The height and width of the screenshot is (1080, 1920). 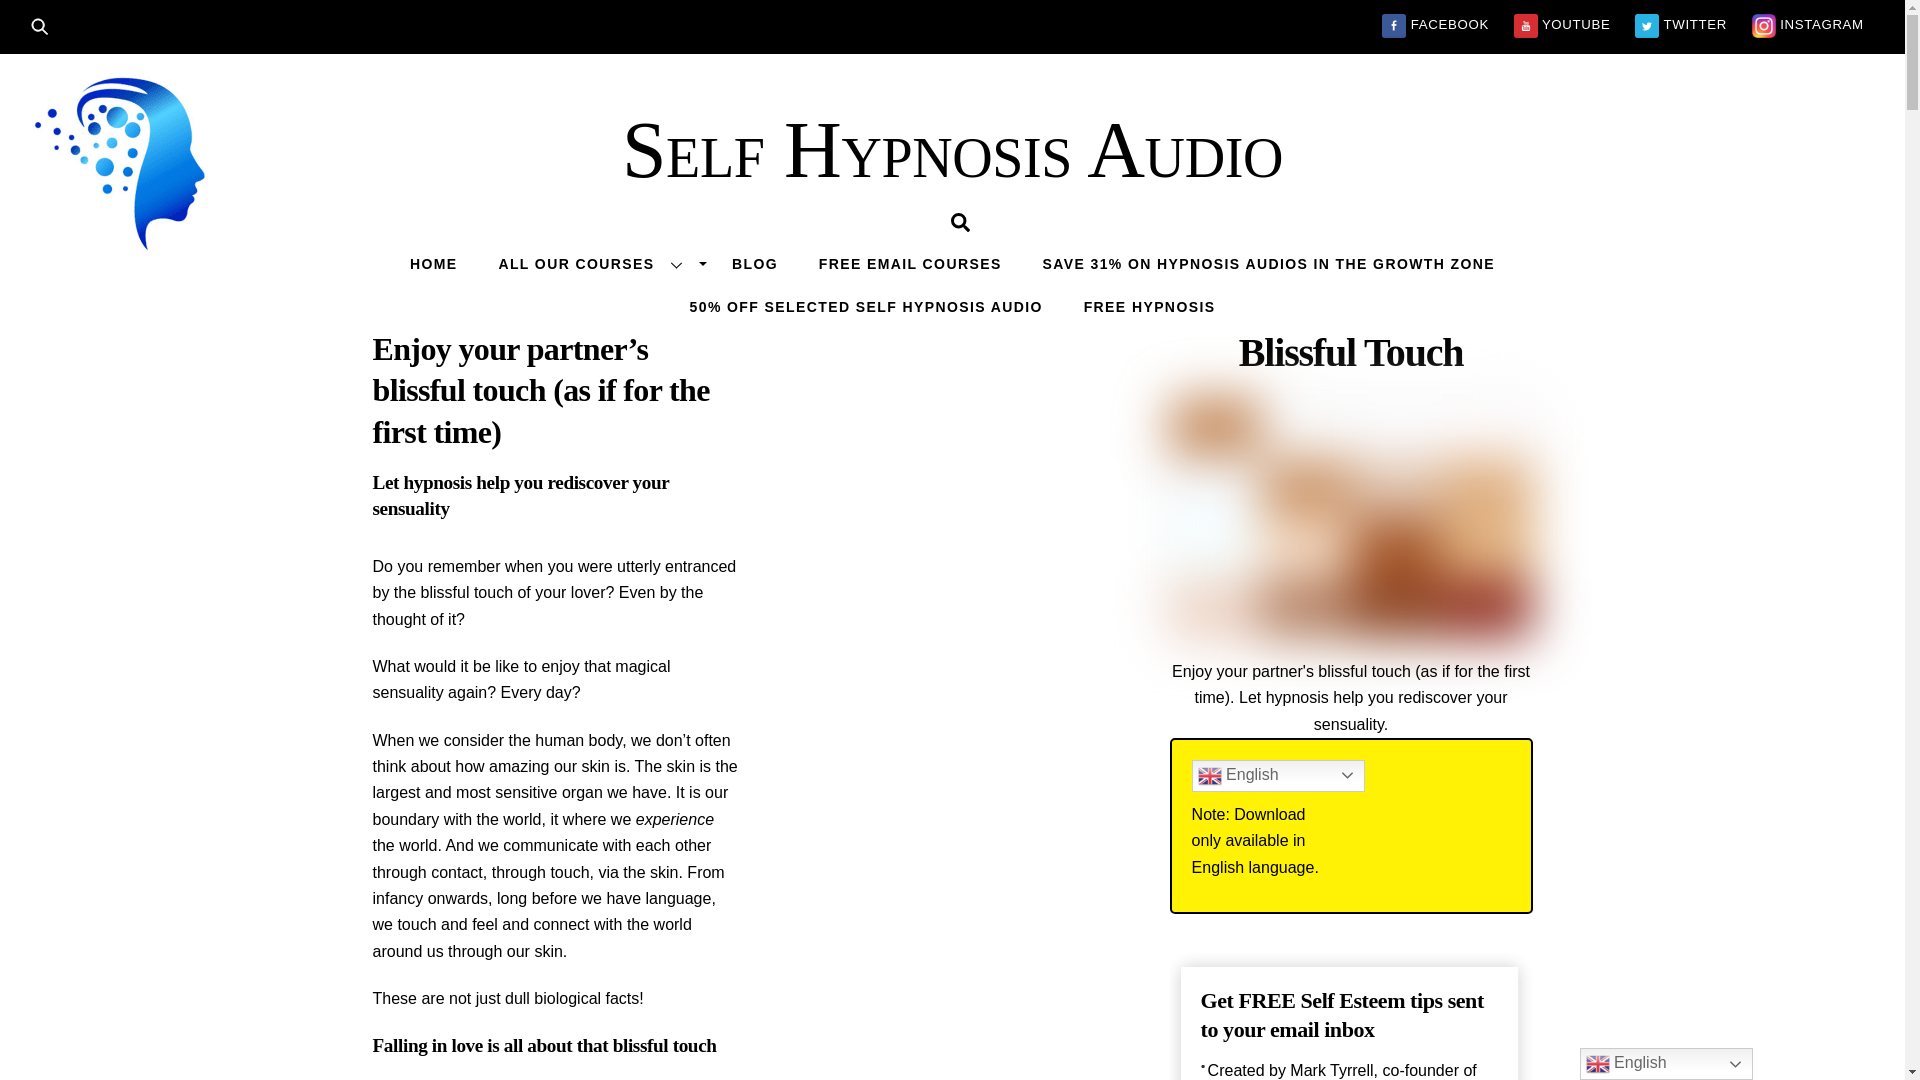 I want to click on Blissful Touch, so click(x=1350, y=518).